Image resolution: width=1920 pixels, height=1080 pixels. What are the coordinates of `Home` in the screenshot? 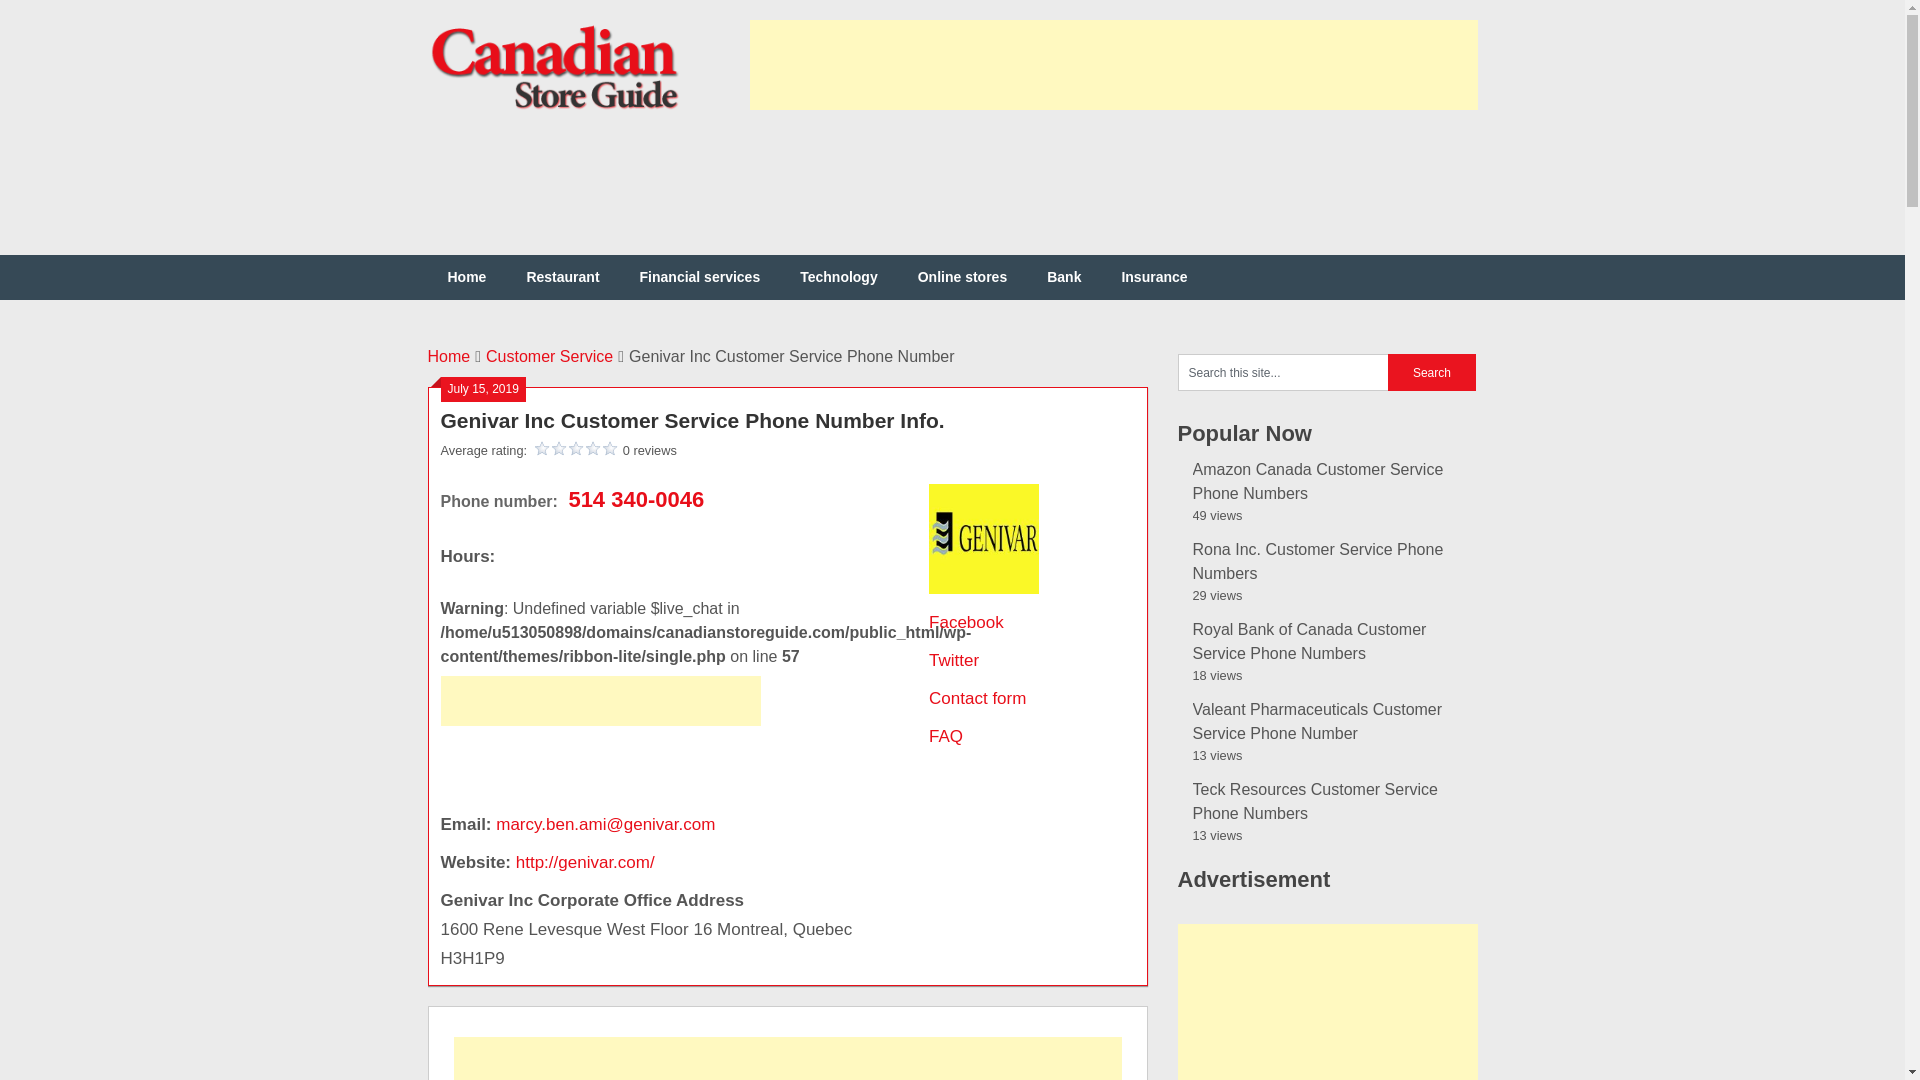 It's located at (467, 277).